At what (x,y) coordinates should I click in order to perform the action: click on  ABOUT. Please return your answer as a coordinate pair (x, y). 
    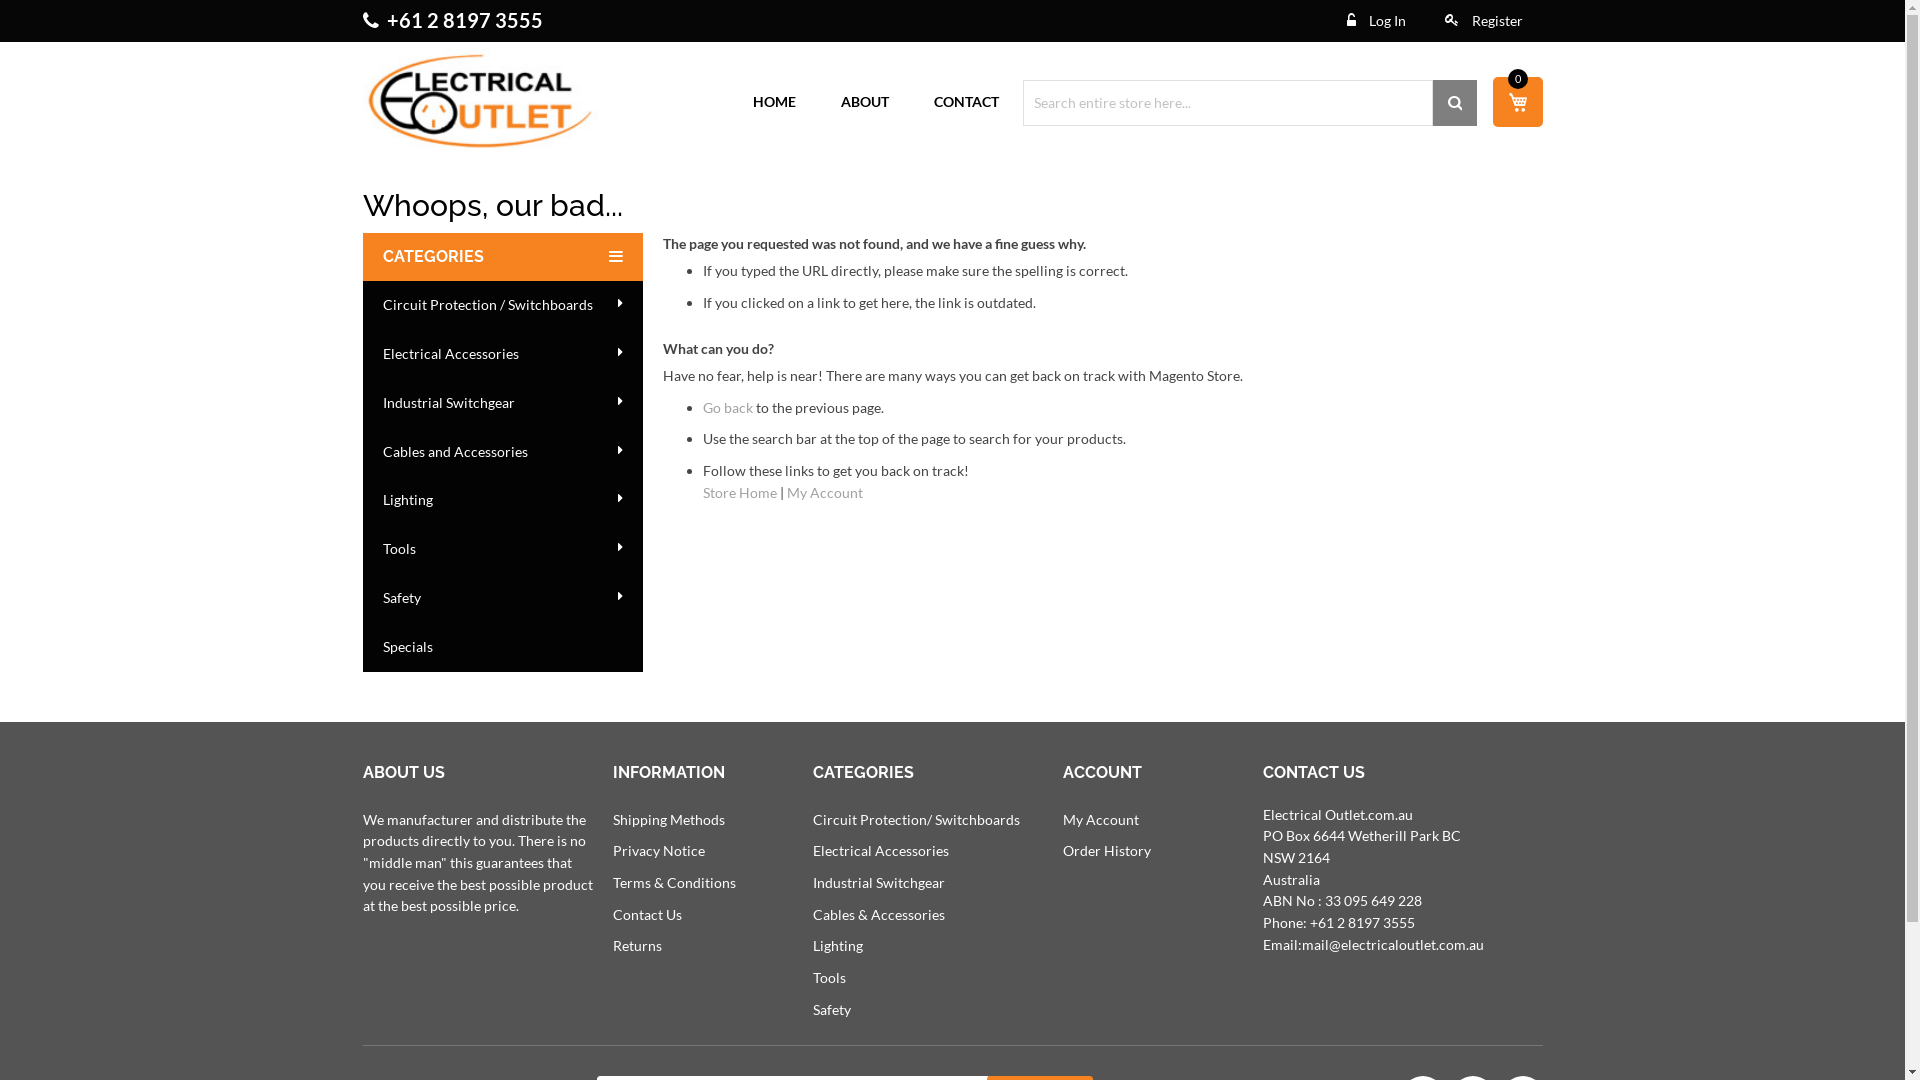
    Looking at the image, I should click on (862, 102).